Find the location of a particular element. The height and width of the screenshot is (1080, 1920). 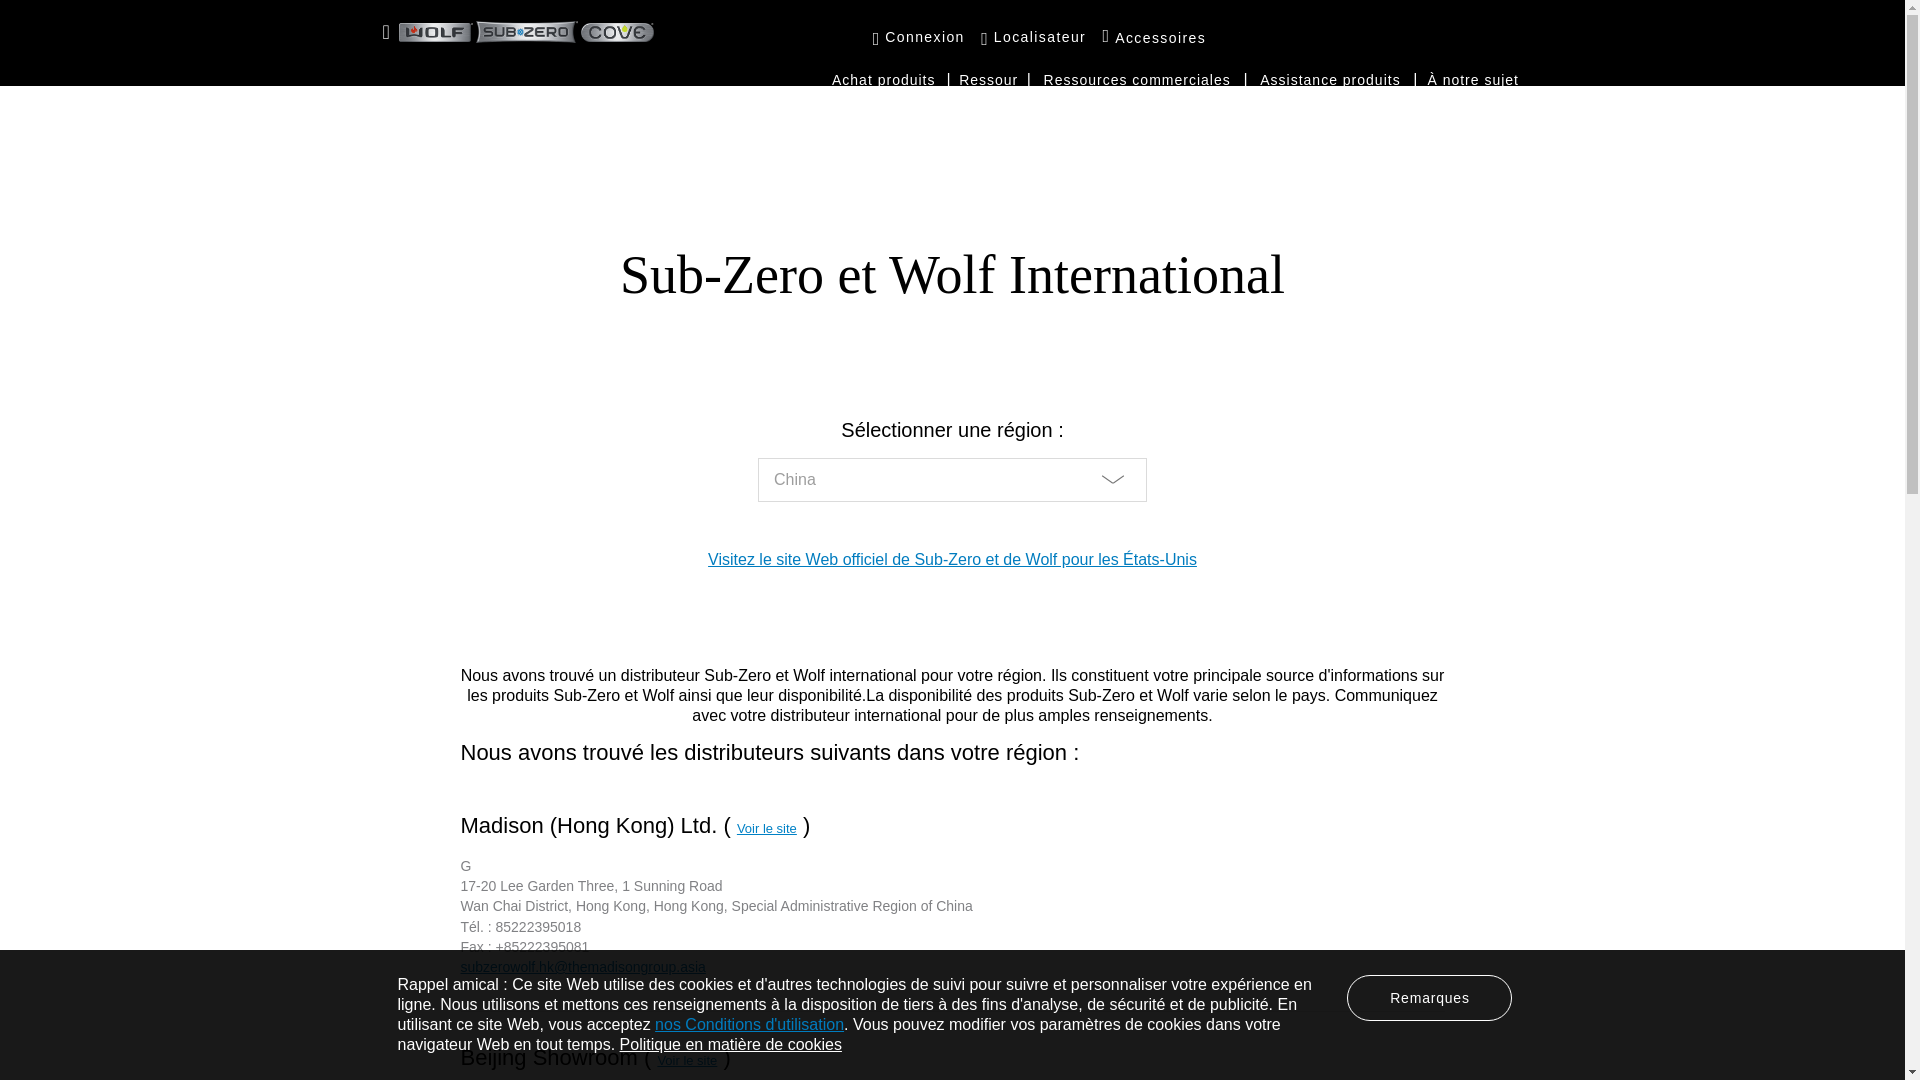

Accessoires is located at coordinates (1154, 38).